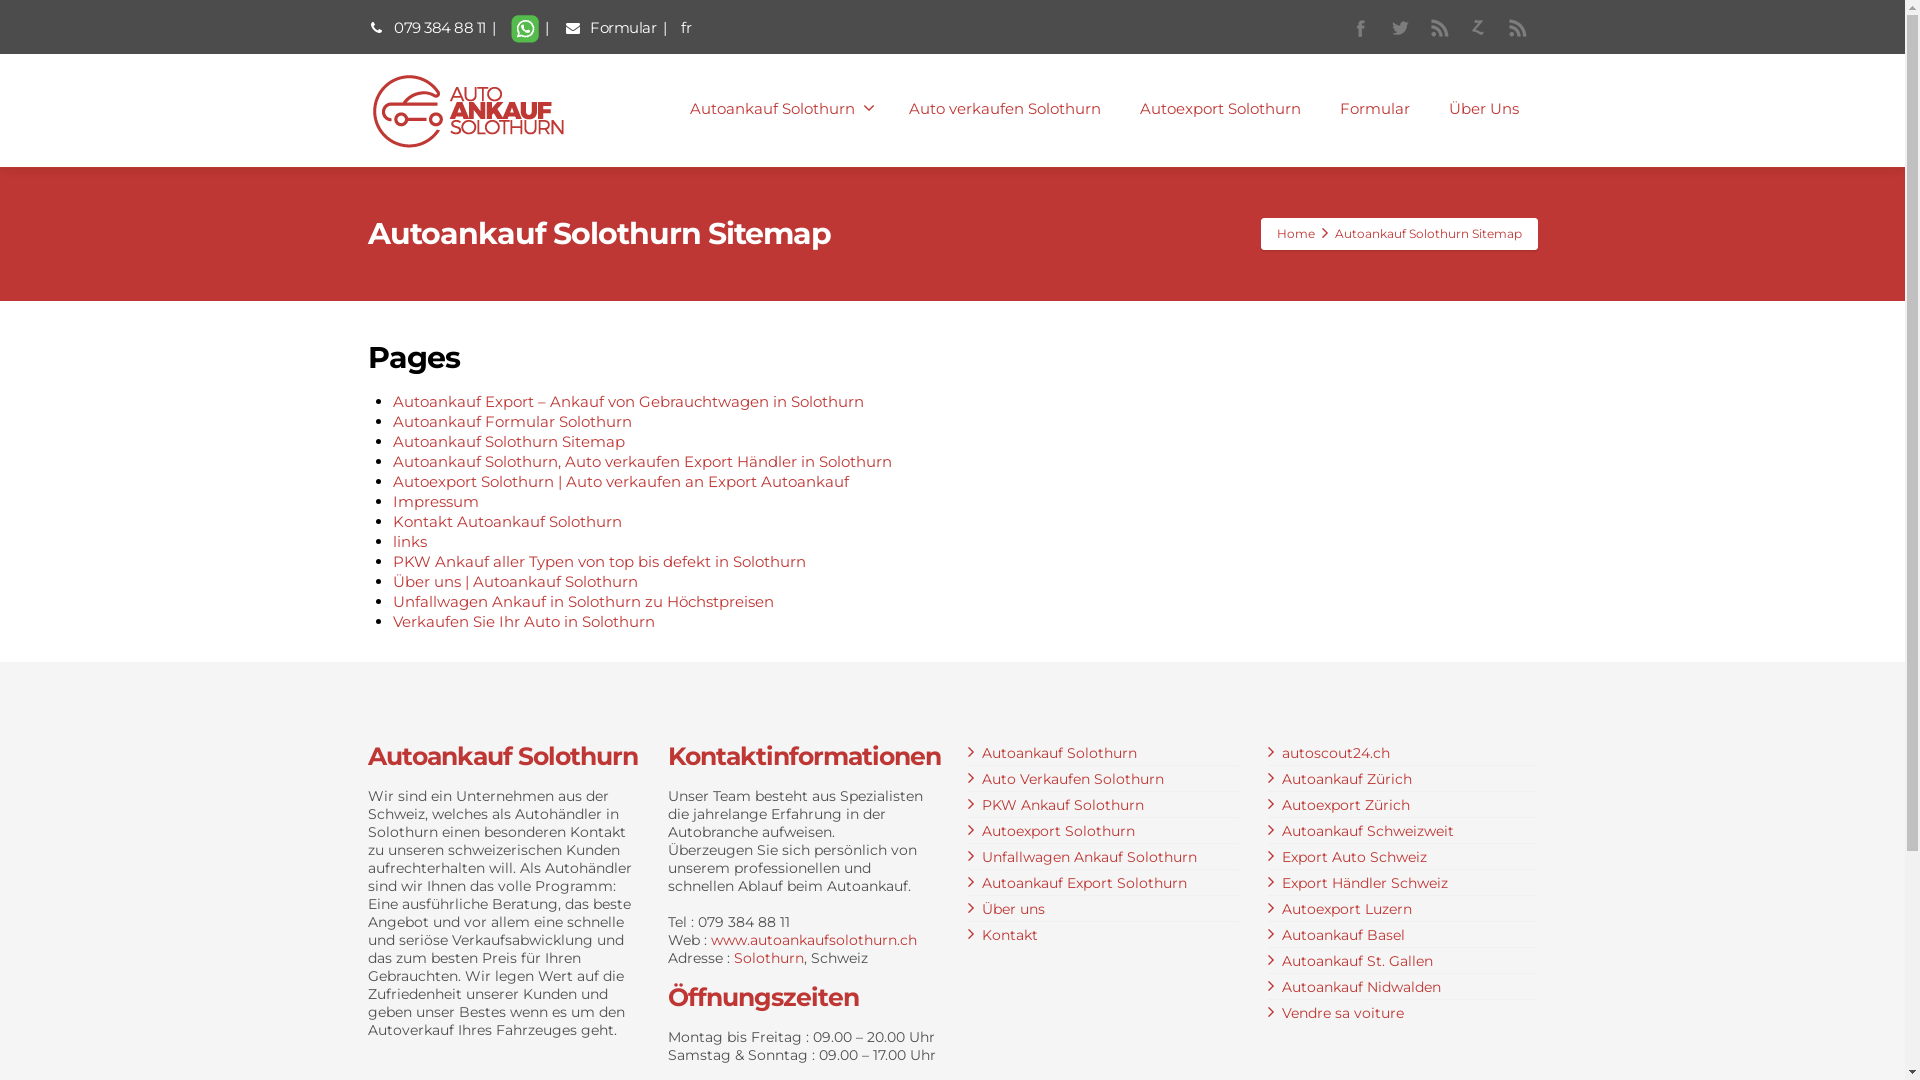 Image resolution: width=1920 pixels, height=1080 pixels. Describe the element at coordinates (1336, 753) in the screenshot. I see `autoscout24.ch` at that location.